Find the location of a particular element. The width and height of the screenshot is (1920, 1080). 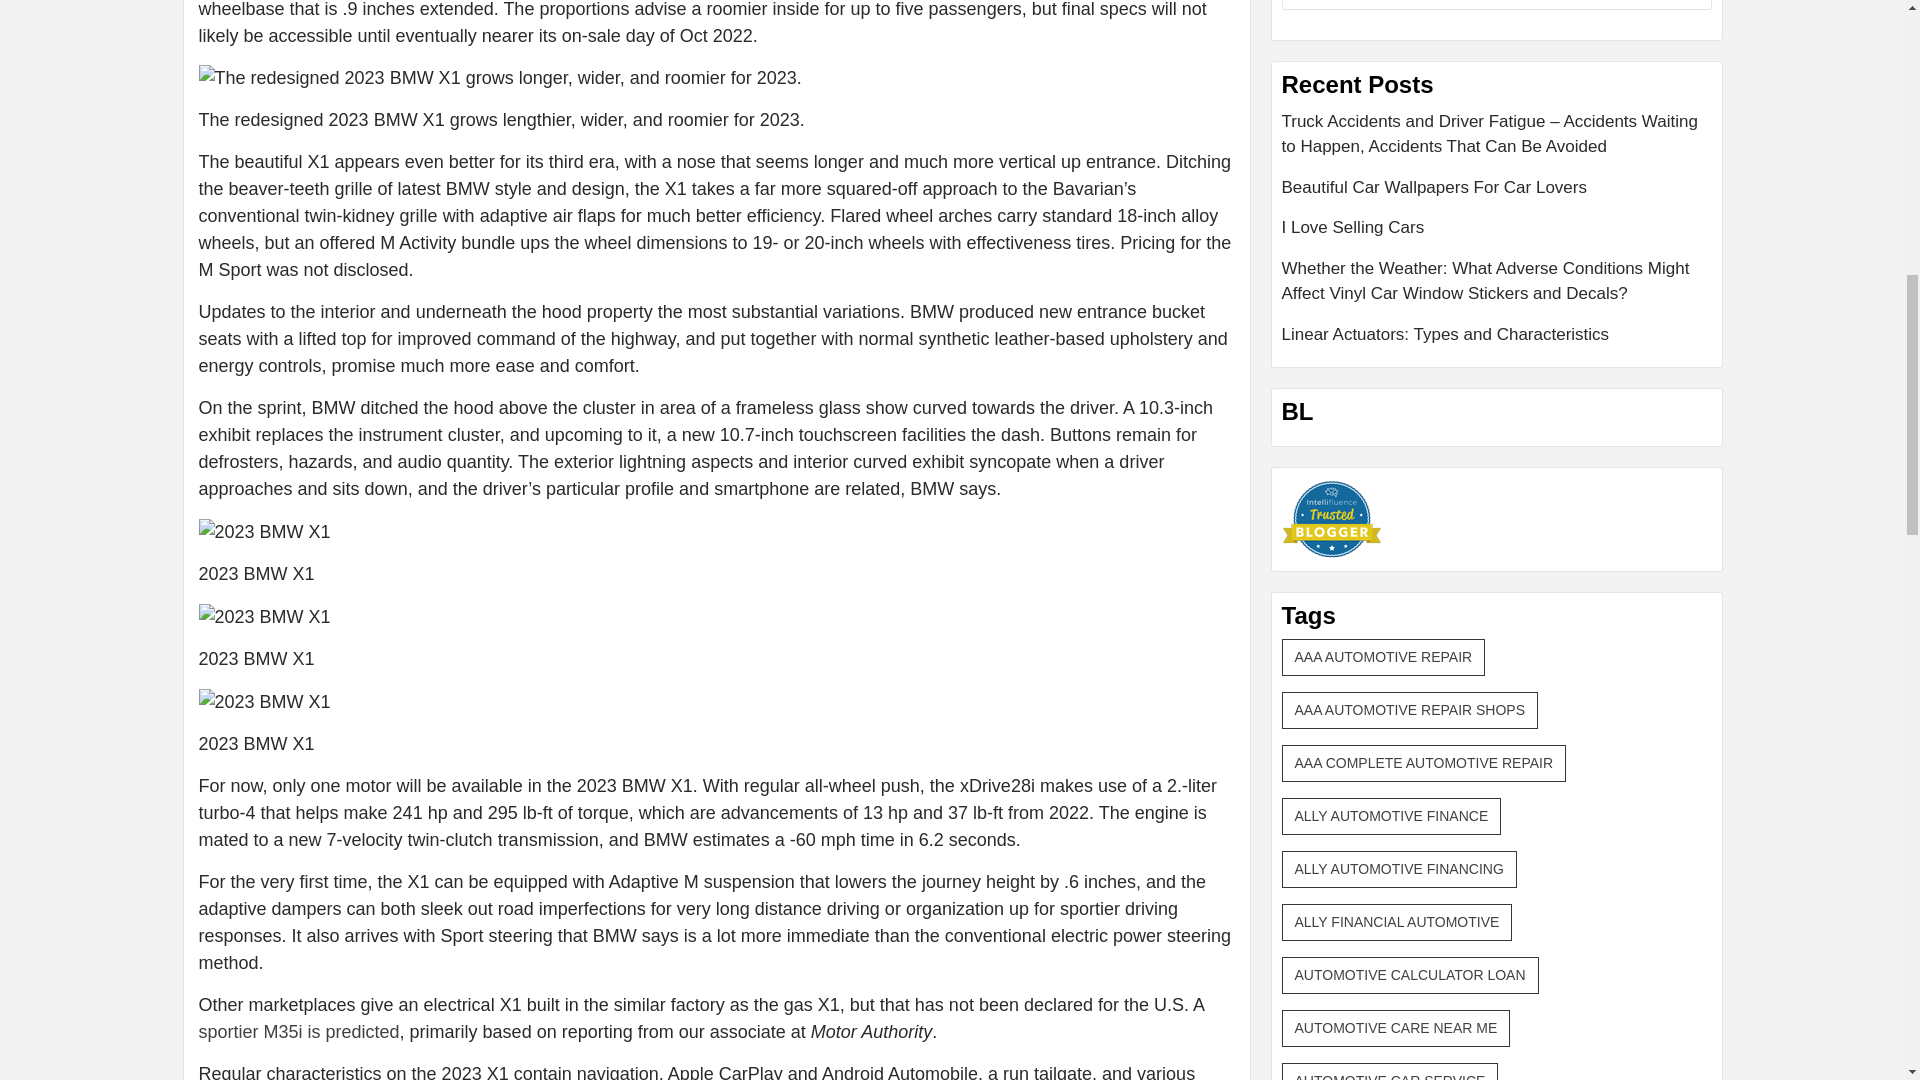

2023 BMW X1 is located at coordinates (264, 702).